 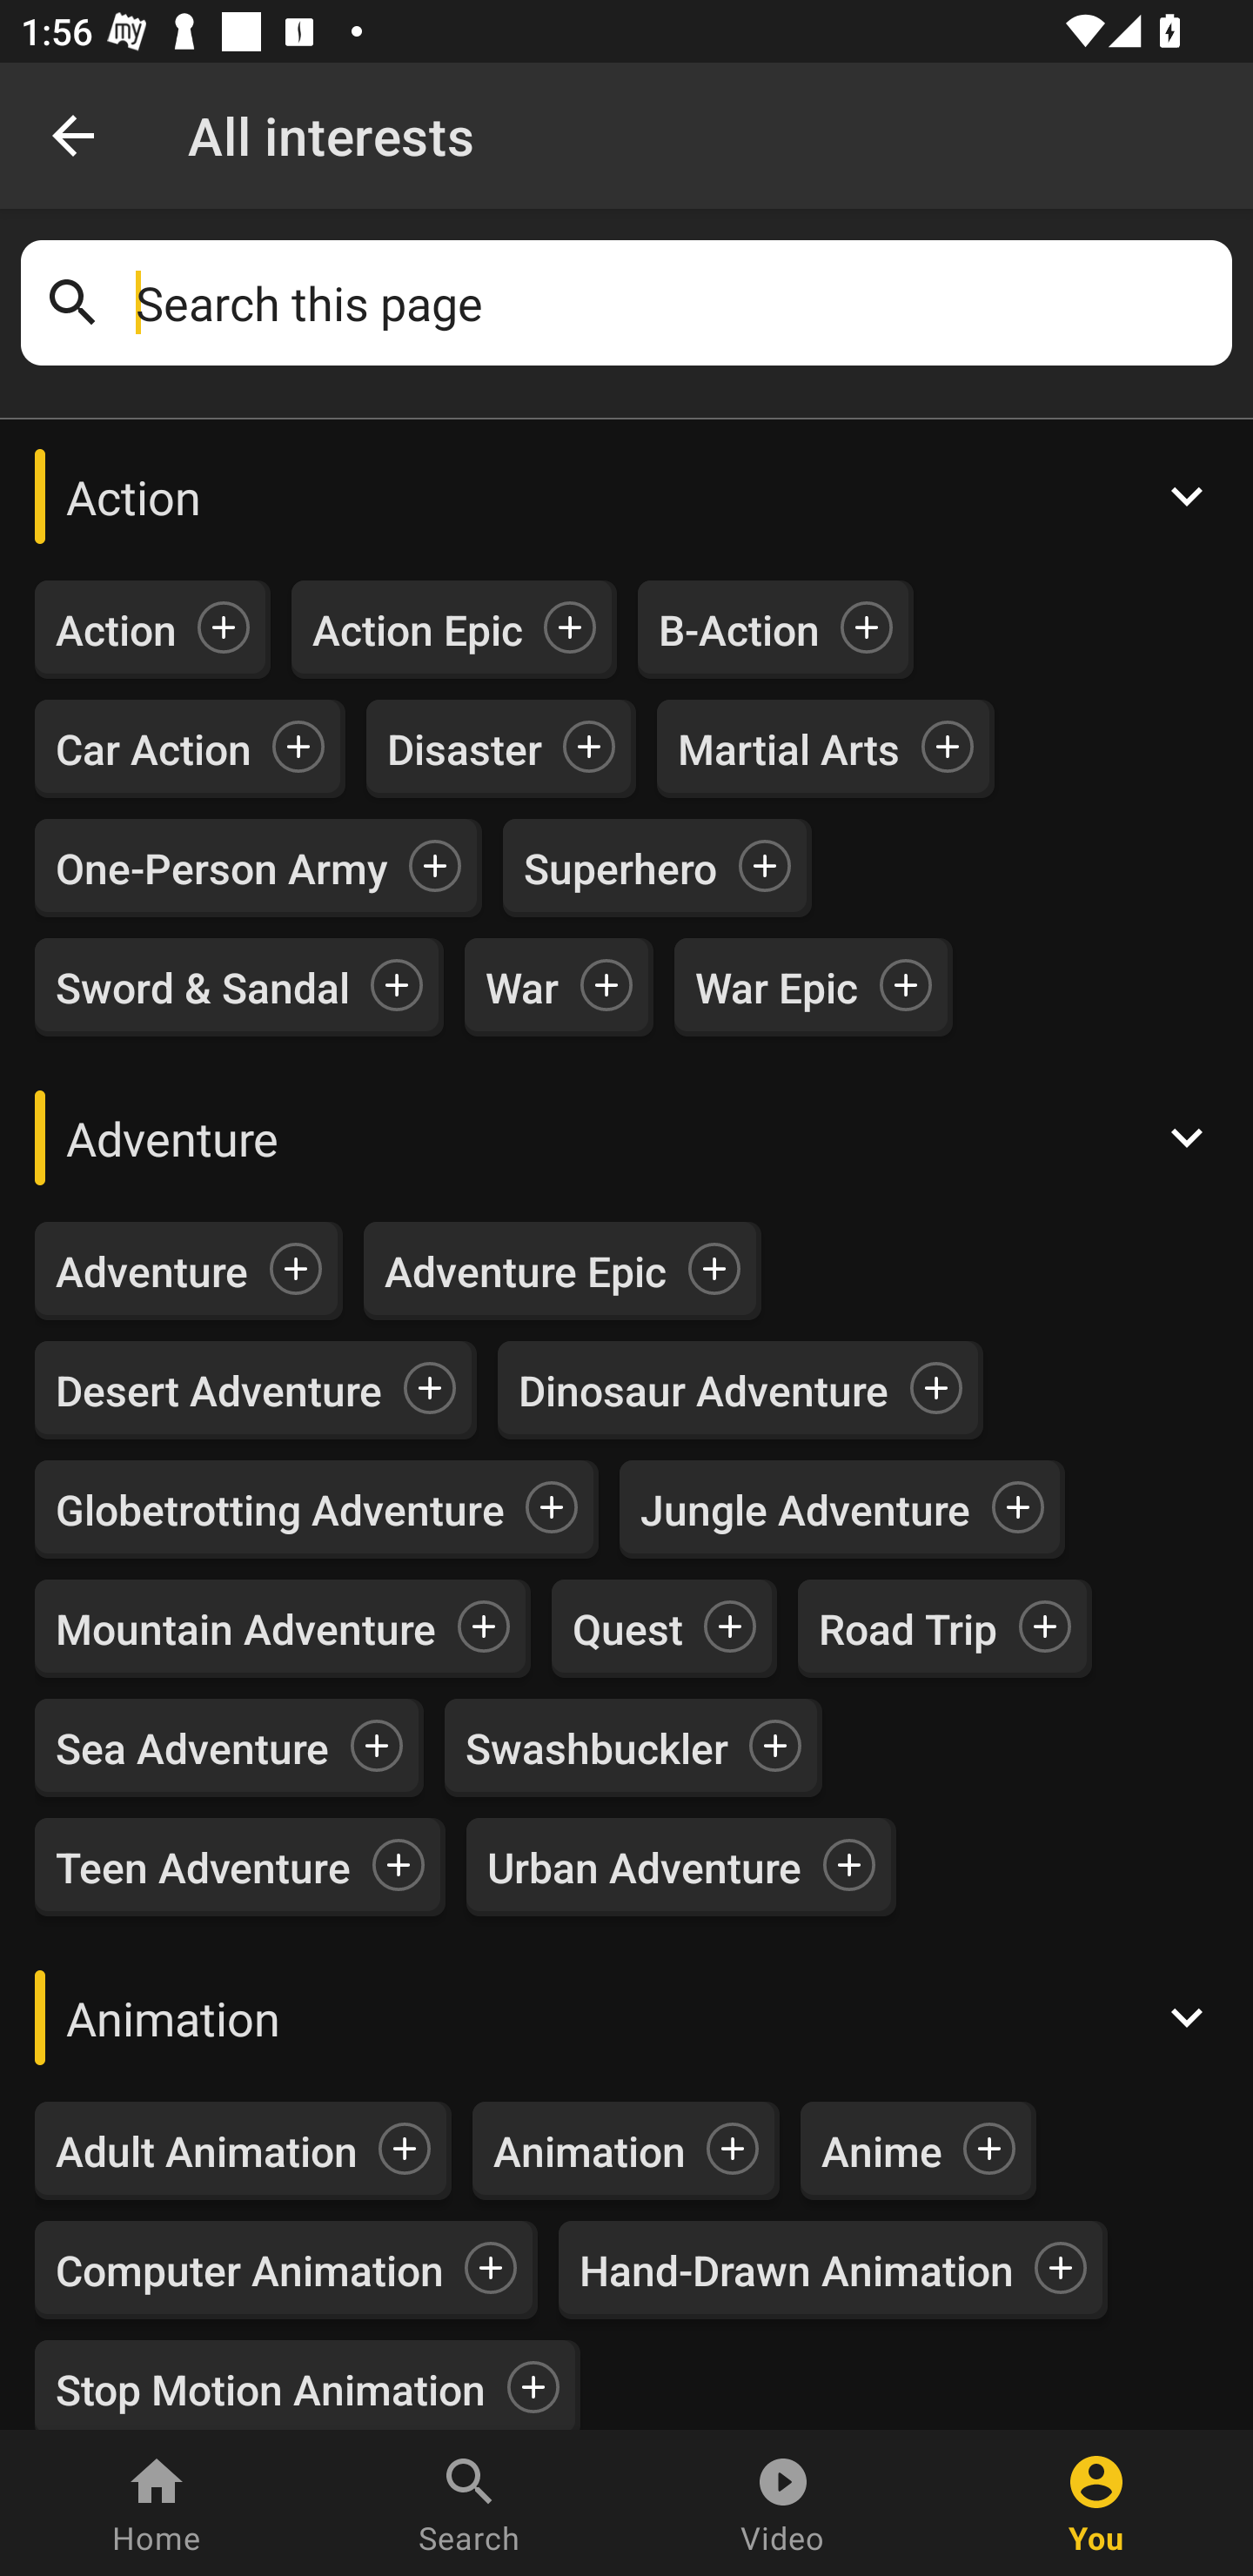 What do you see at coordinates (788, 749) in the screenshot?
I see `Martial Arts` at bounding box center [788, 749].